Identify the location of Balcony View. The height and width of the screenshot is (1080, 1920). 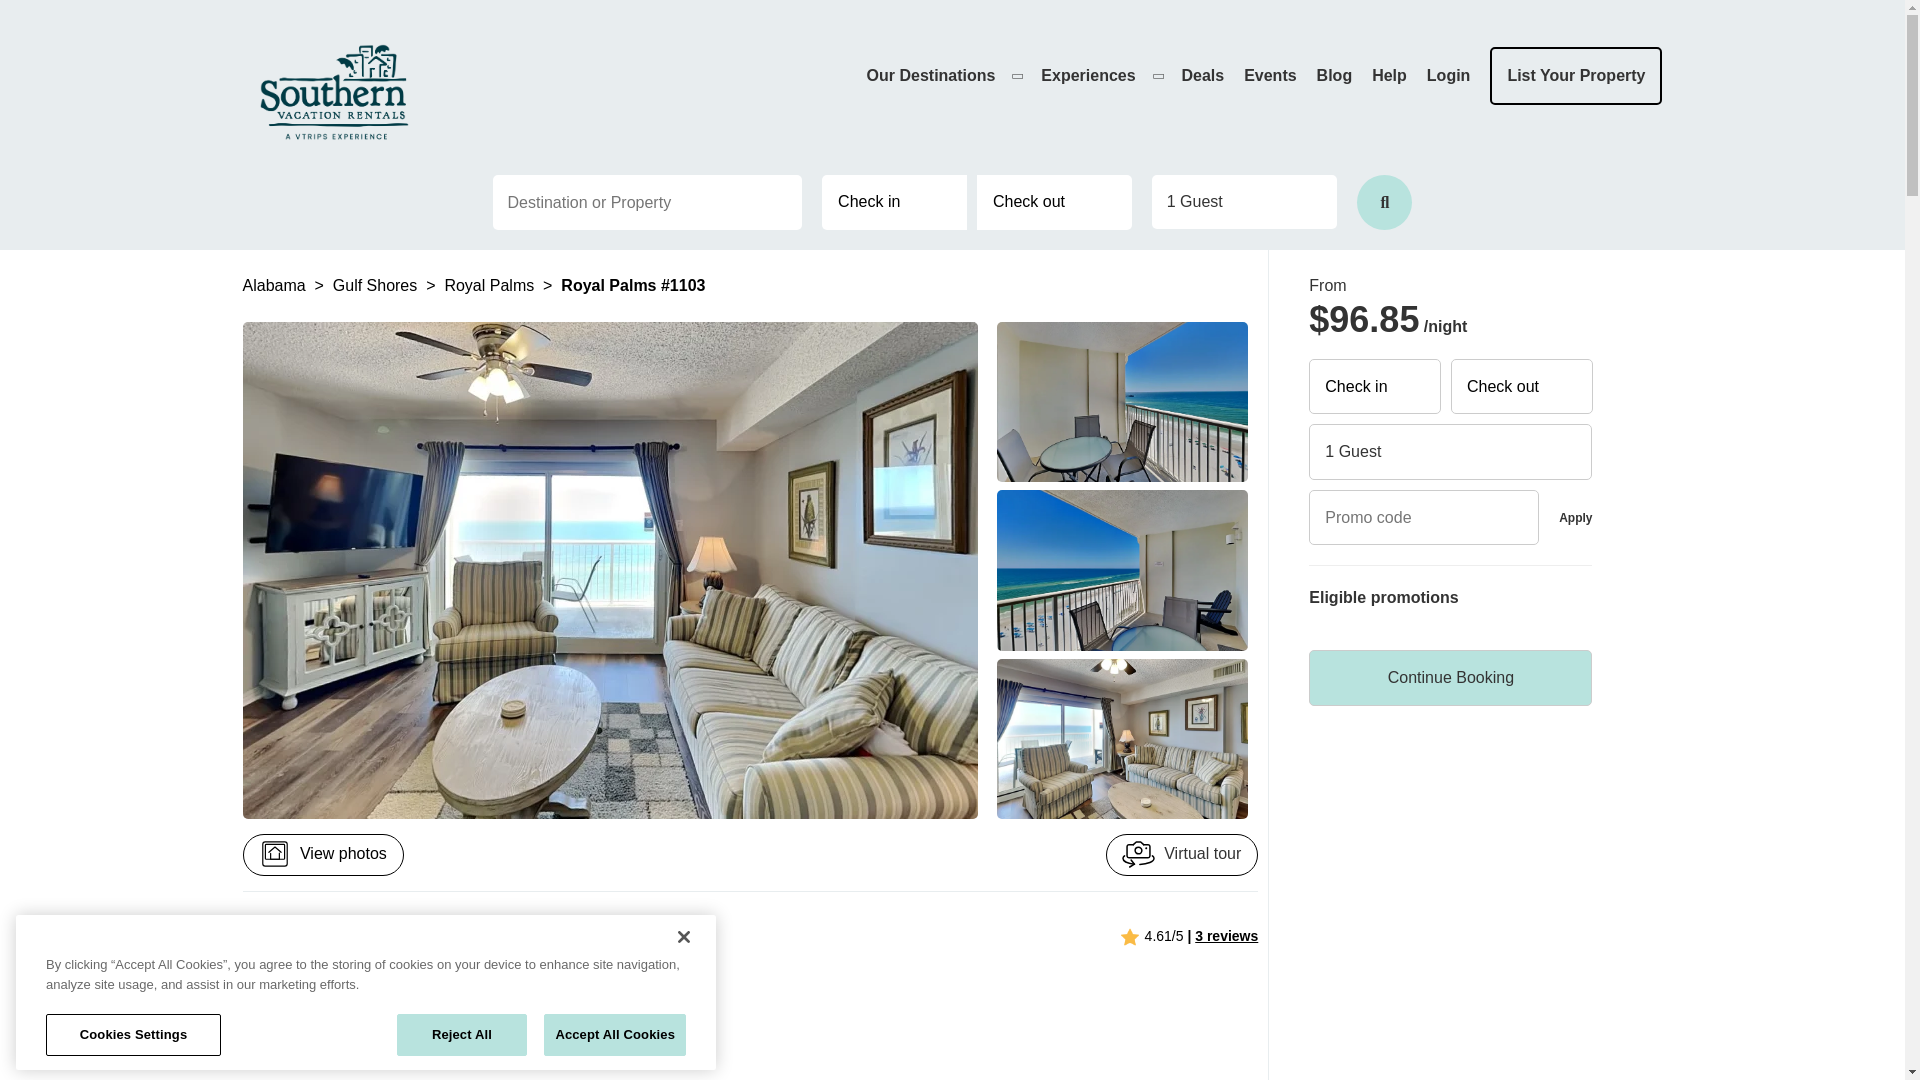
(1122, 401).